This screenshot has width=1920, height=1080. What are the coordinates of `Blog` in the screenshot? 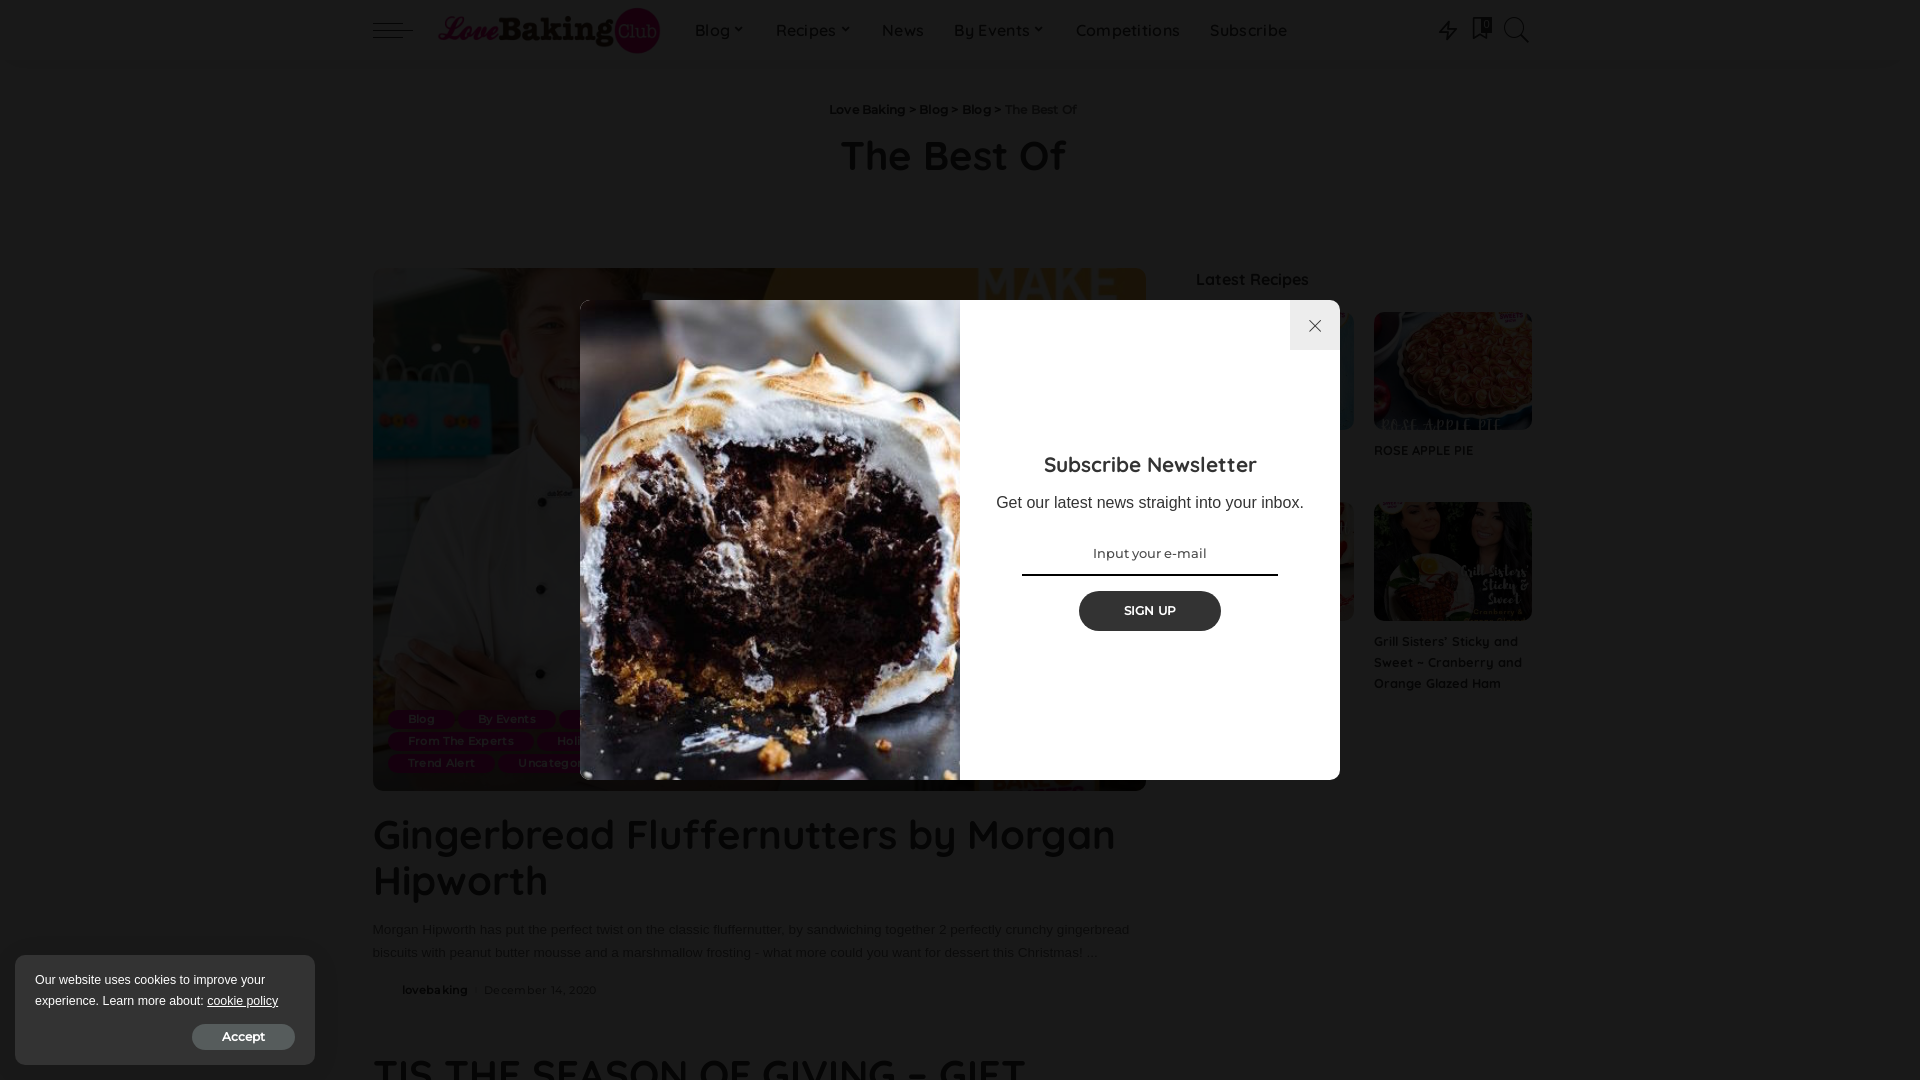 It's located at (934, 110).